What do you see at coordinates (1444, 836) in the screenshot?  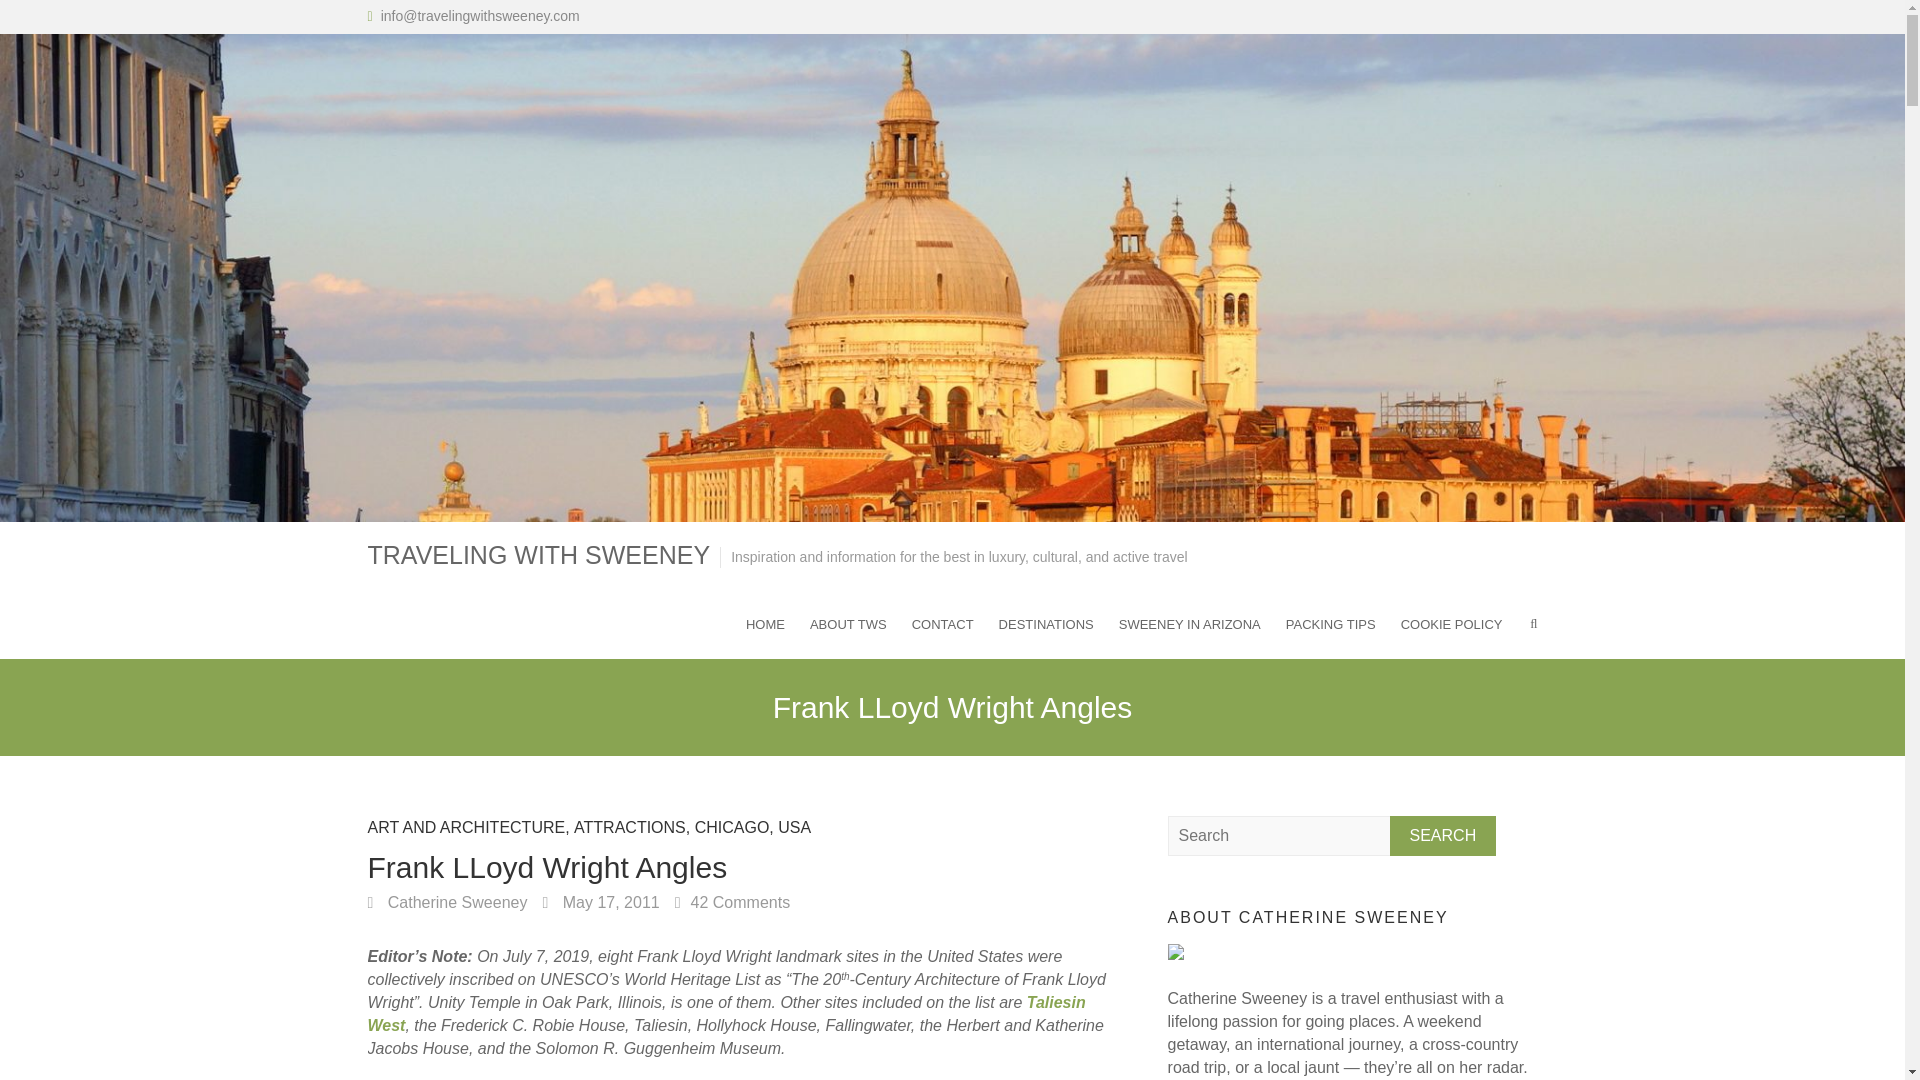 I see `Search` at bounding box center [1444, 836].